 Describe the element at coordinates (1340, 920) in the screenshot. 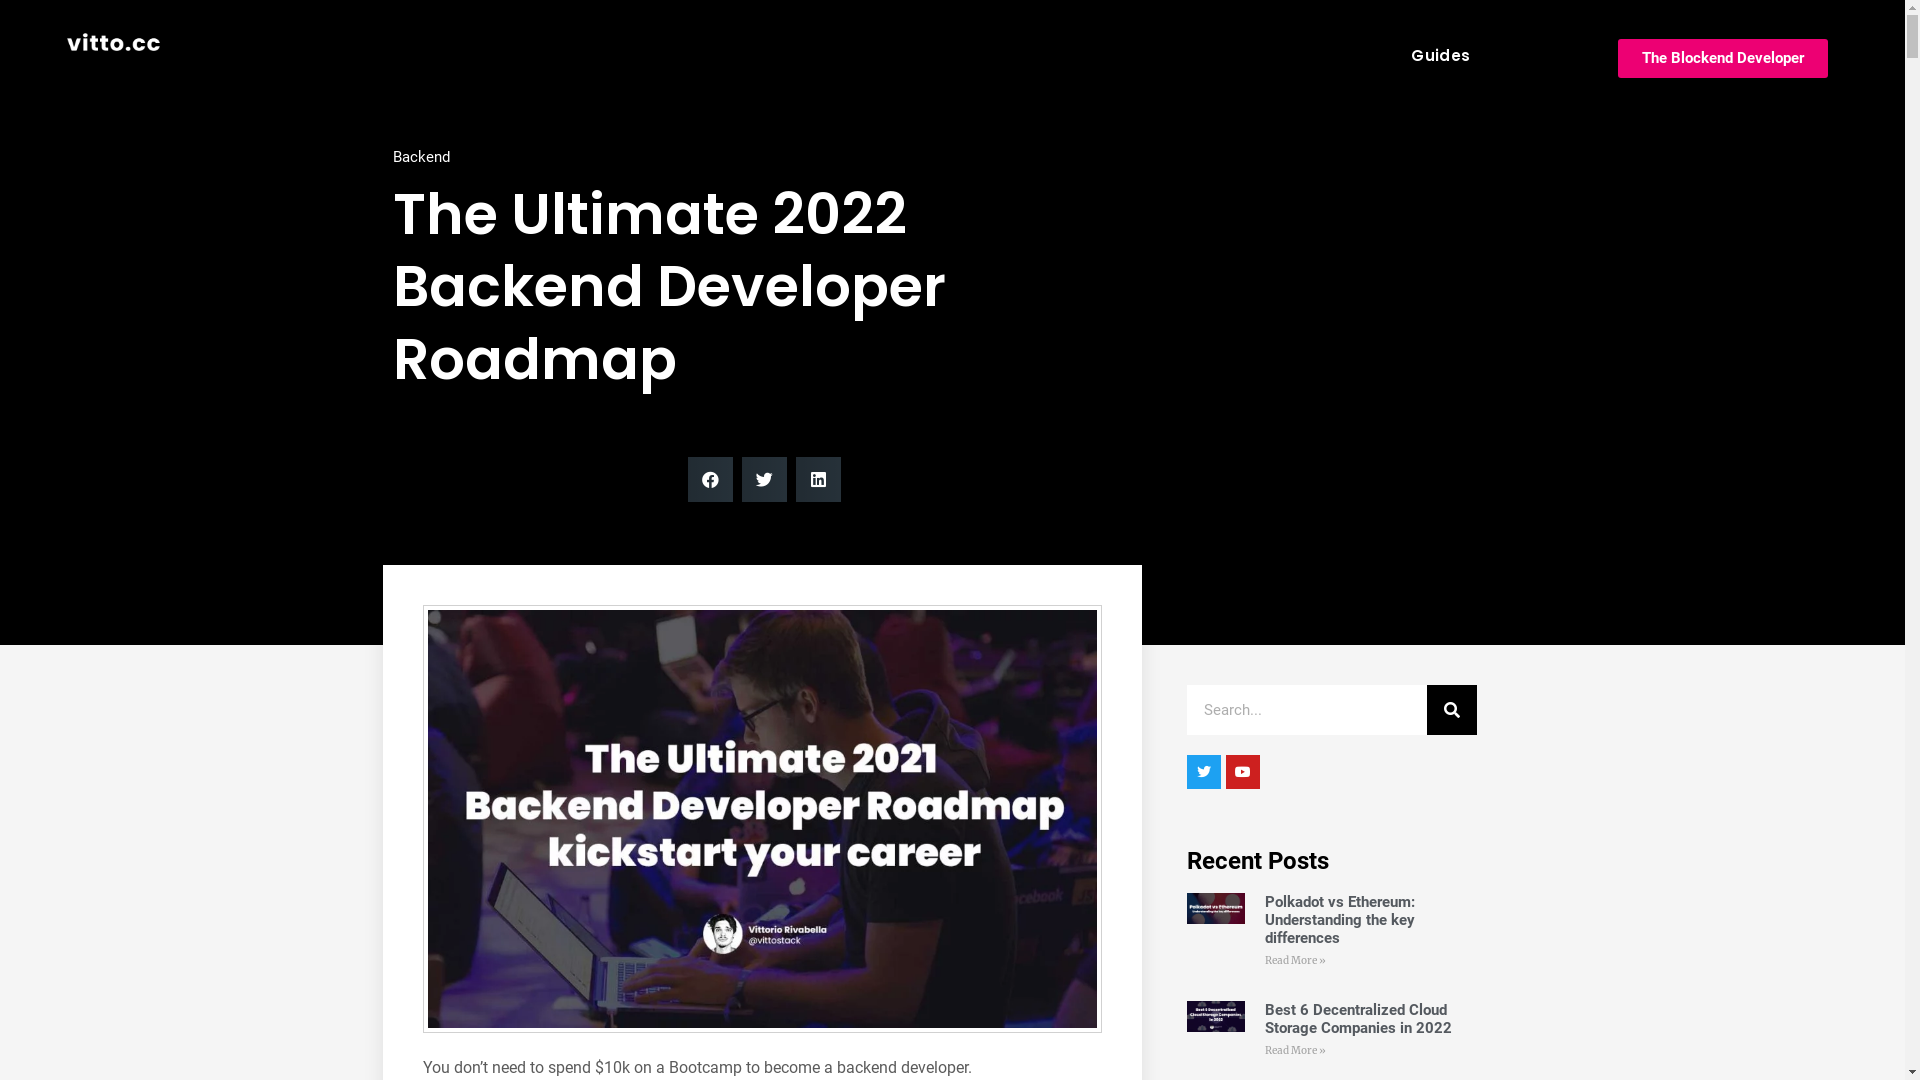

I see `Polkadot vs Ethereum: Understanding the key differences` at that location.